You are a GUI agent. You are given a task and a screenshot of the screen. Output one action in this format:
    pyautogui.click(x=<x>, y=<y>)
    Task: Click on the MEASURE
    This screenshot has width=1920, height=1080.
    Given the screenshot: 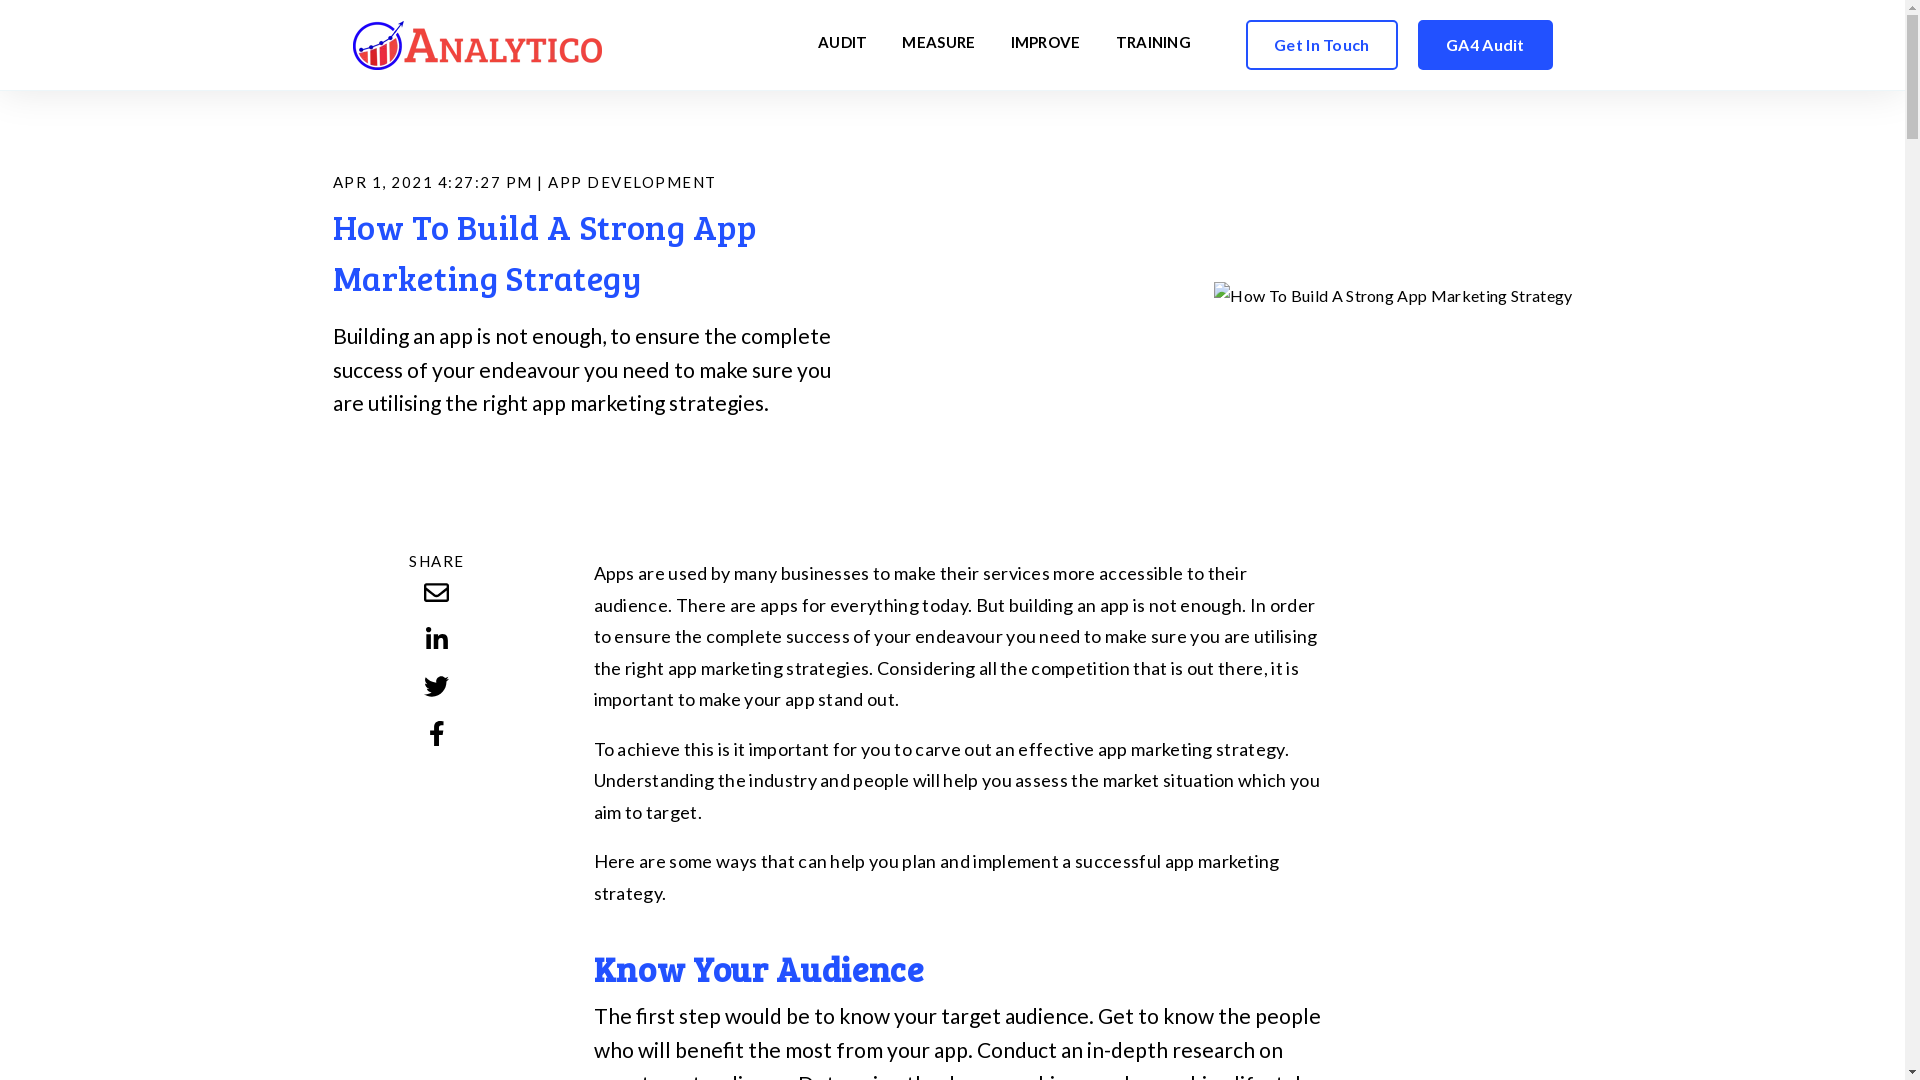 What is the action you would take?
    pyautogui.click(x=938, y=44)
    